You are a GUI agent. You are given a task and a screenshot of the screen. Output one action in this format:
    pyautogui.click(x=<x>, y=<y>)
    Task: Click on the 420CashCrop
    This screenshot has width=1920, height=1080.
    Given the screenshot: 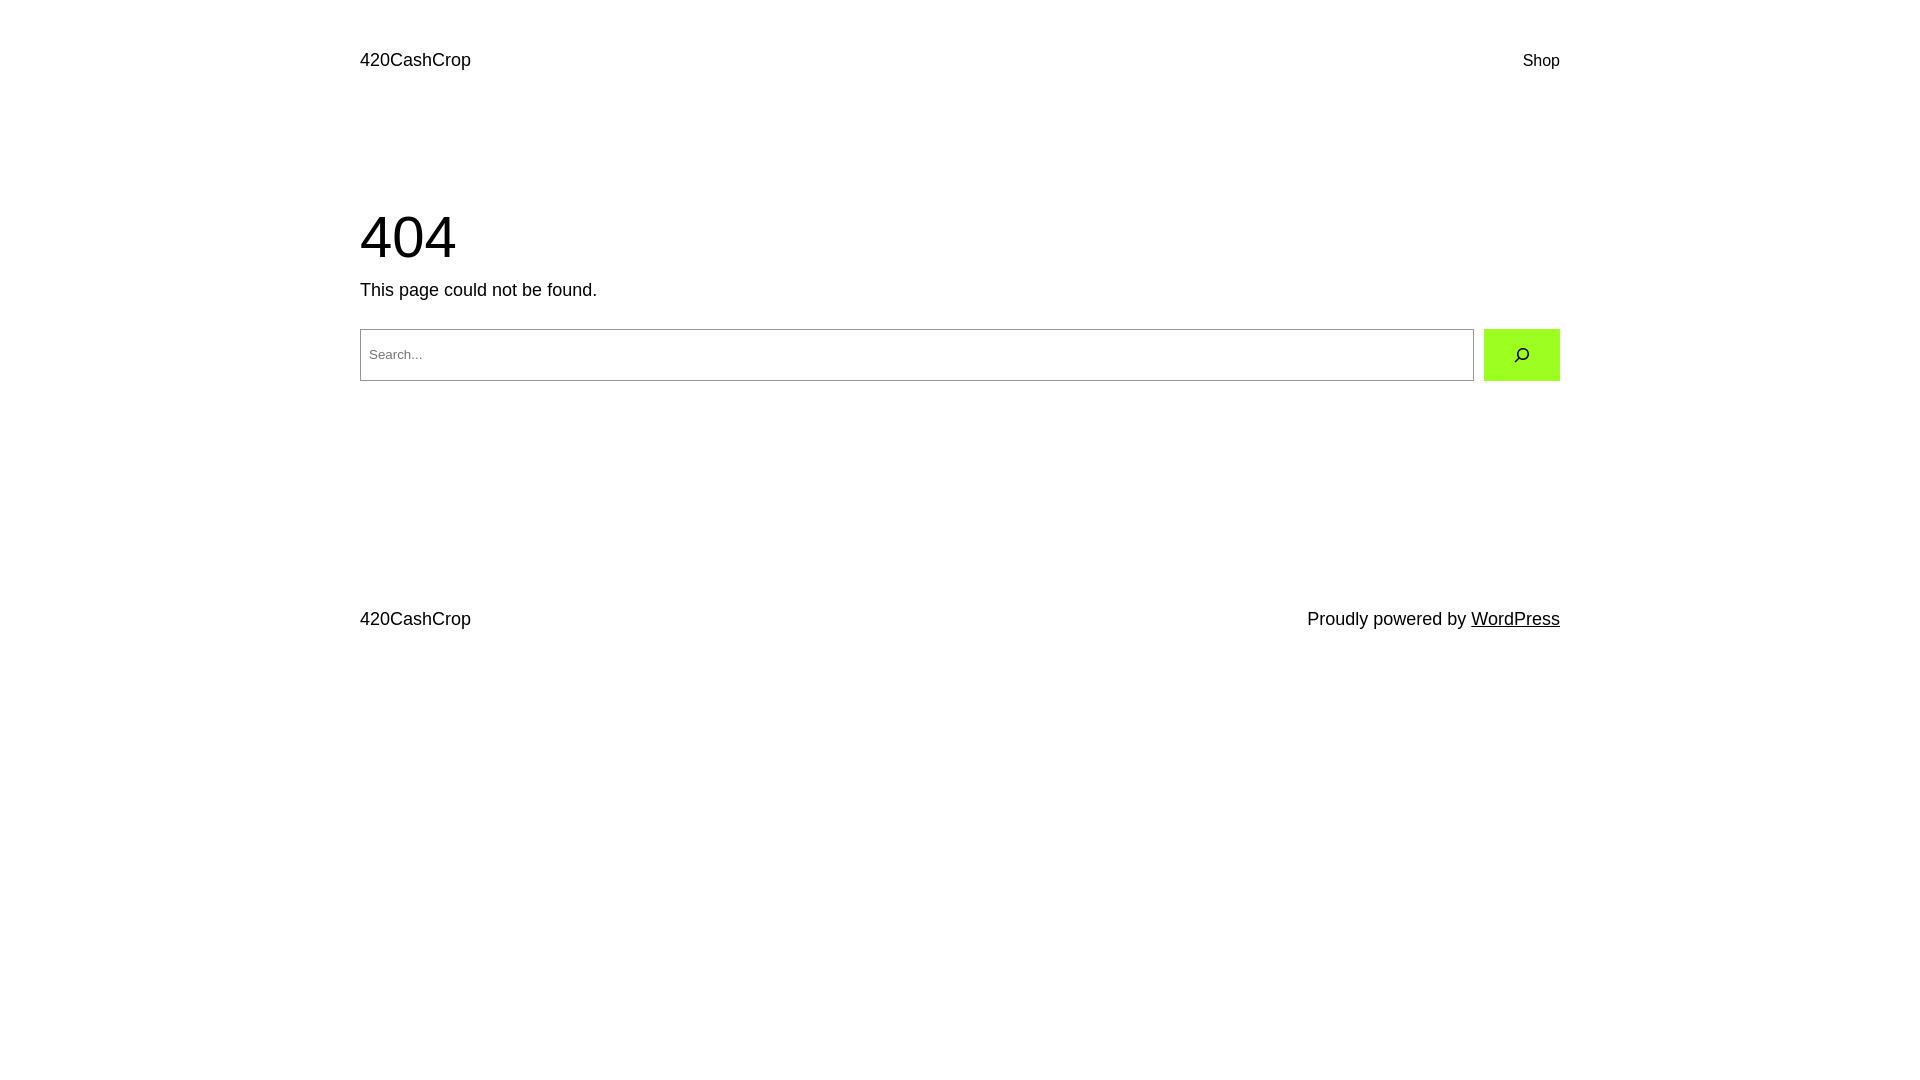 What is the action you would take?
    pyautogui.click(x=416, y=619)
    